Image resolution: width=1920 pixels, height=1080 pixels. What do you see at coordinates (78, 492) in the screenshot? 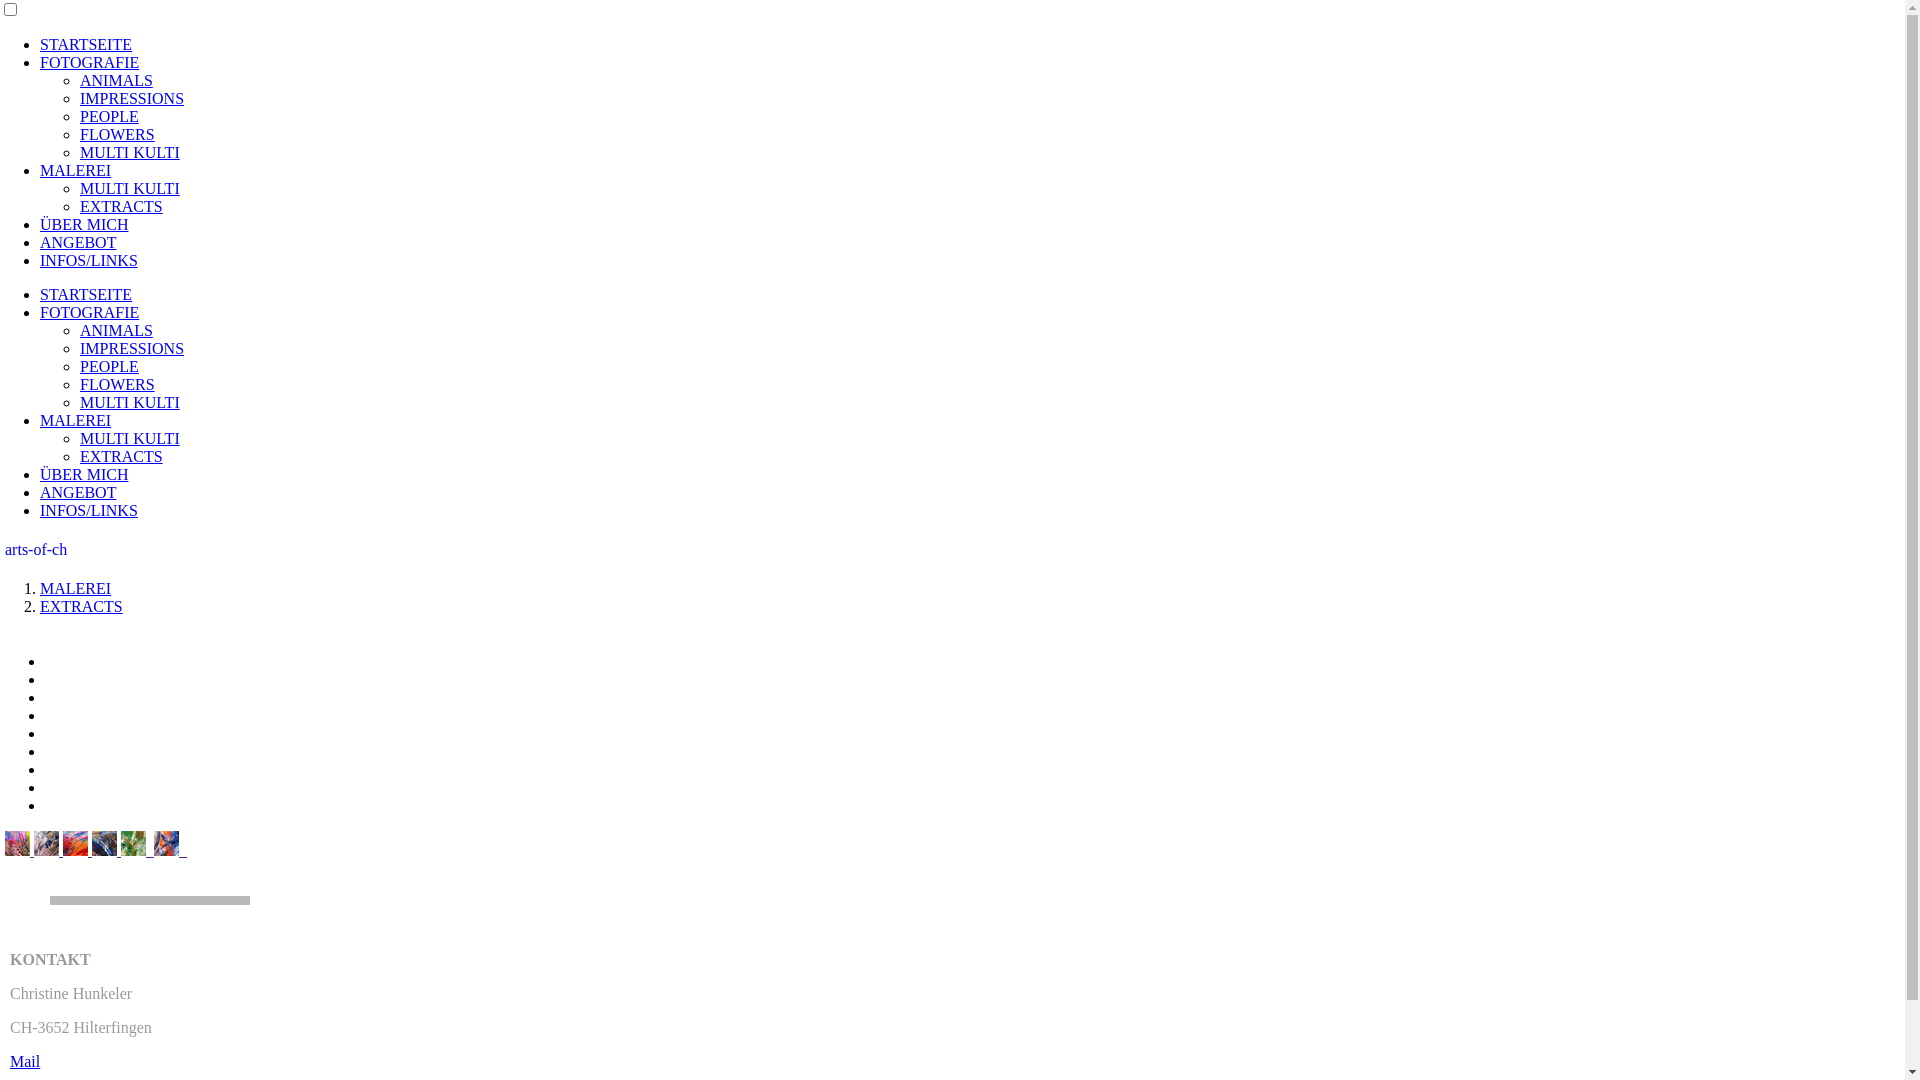
I see `ANGEBOT` at bounding box center [78, 492].